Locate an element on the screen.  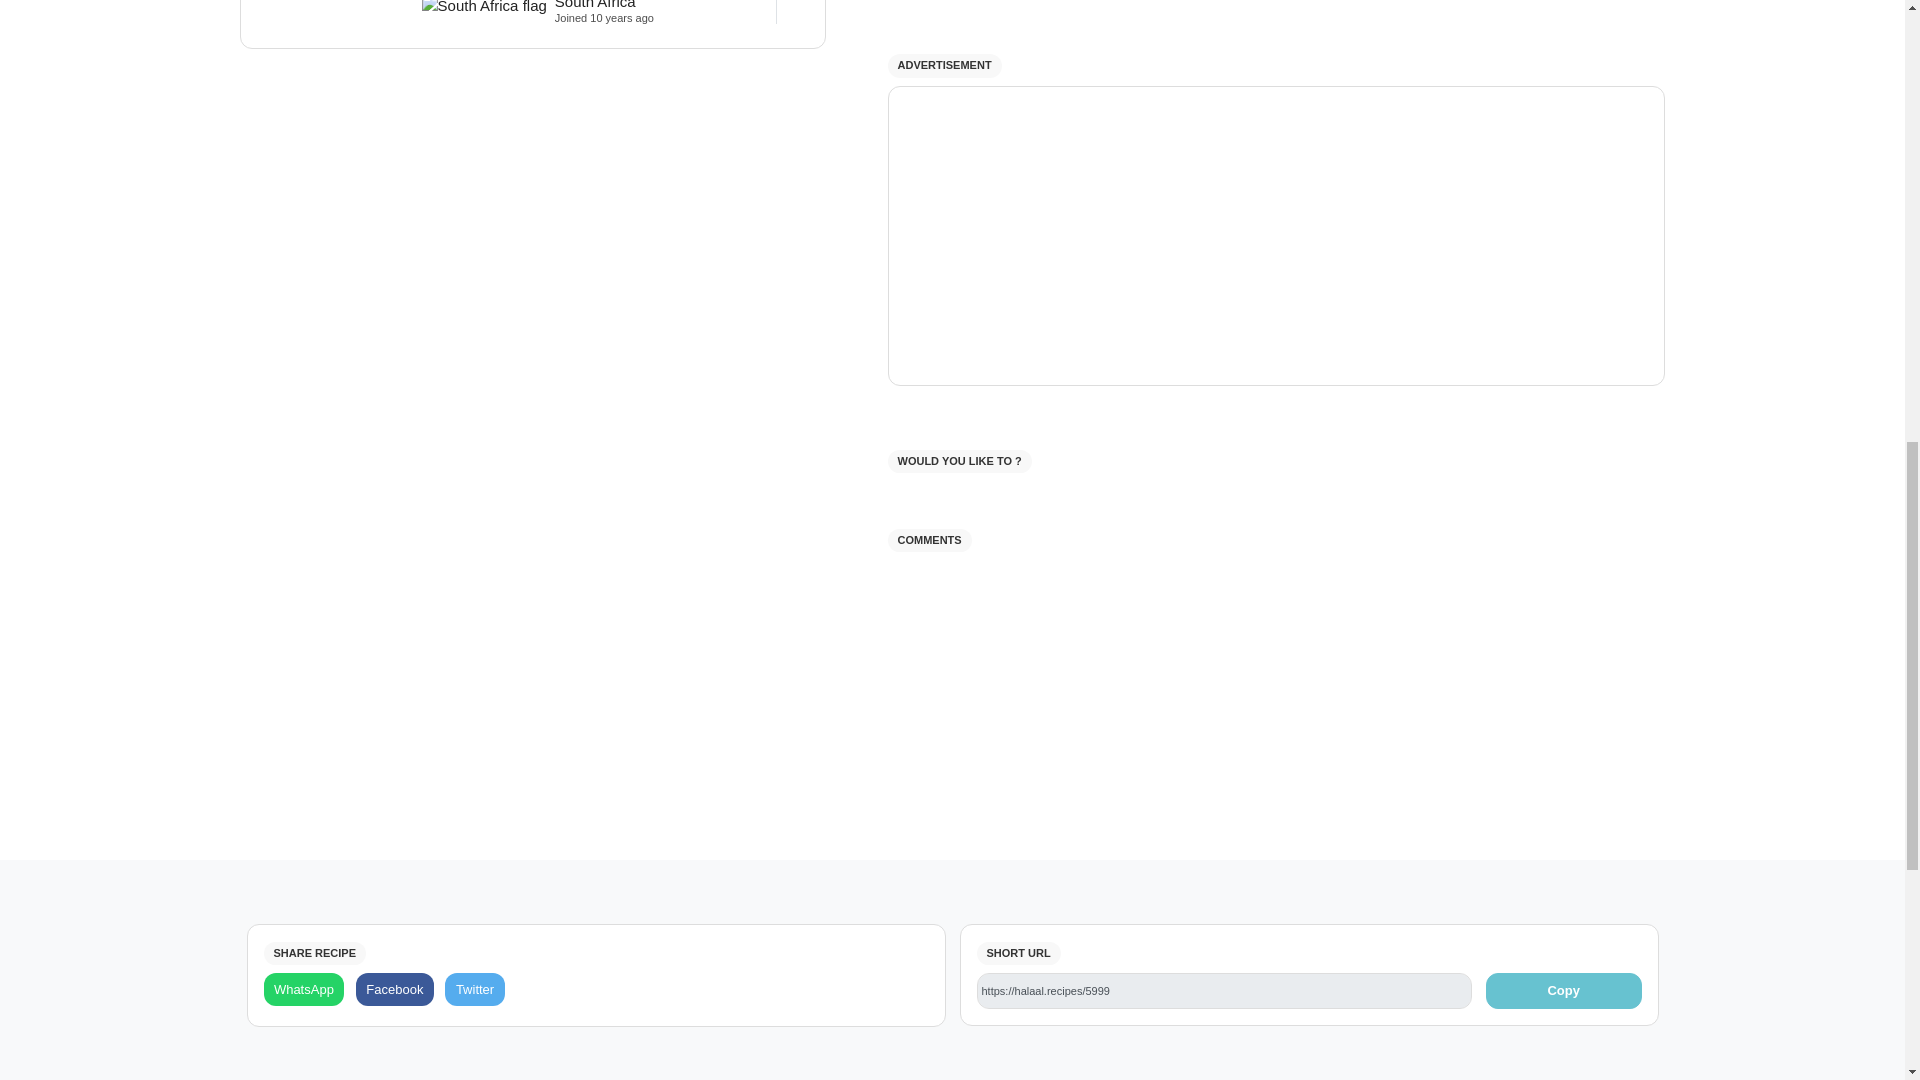
Twitter is located at coordinates (474, 989).